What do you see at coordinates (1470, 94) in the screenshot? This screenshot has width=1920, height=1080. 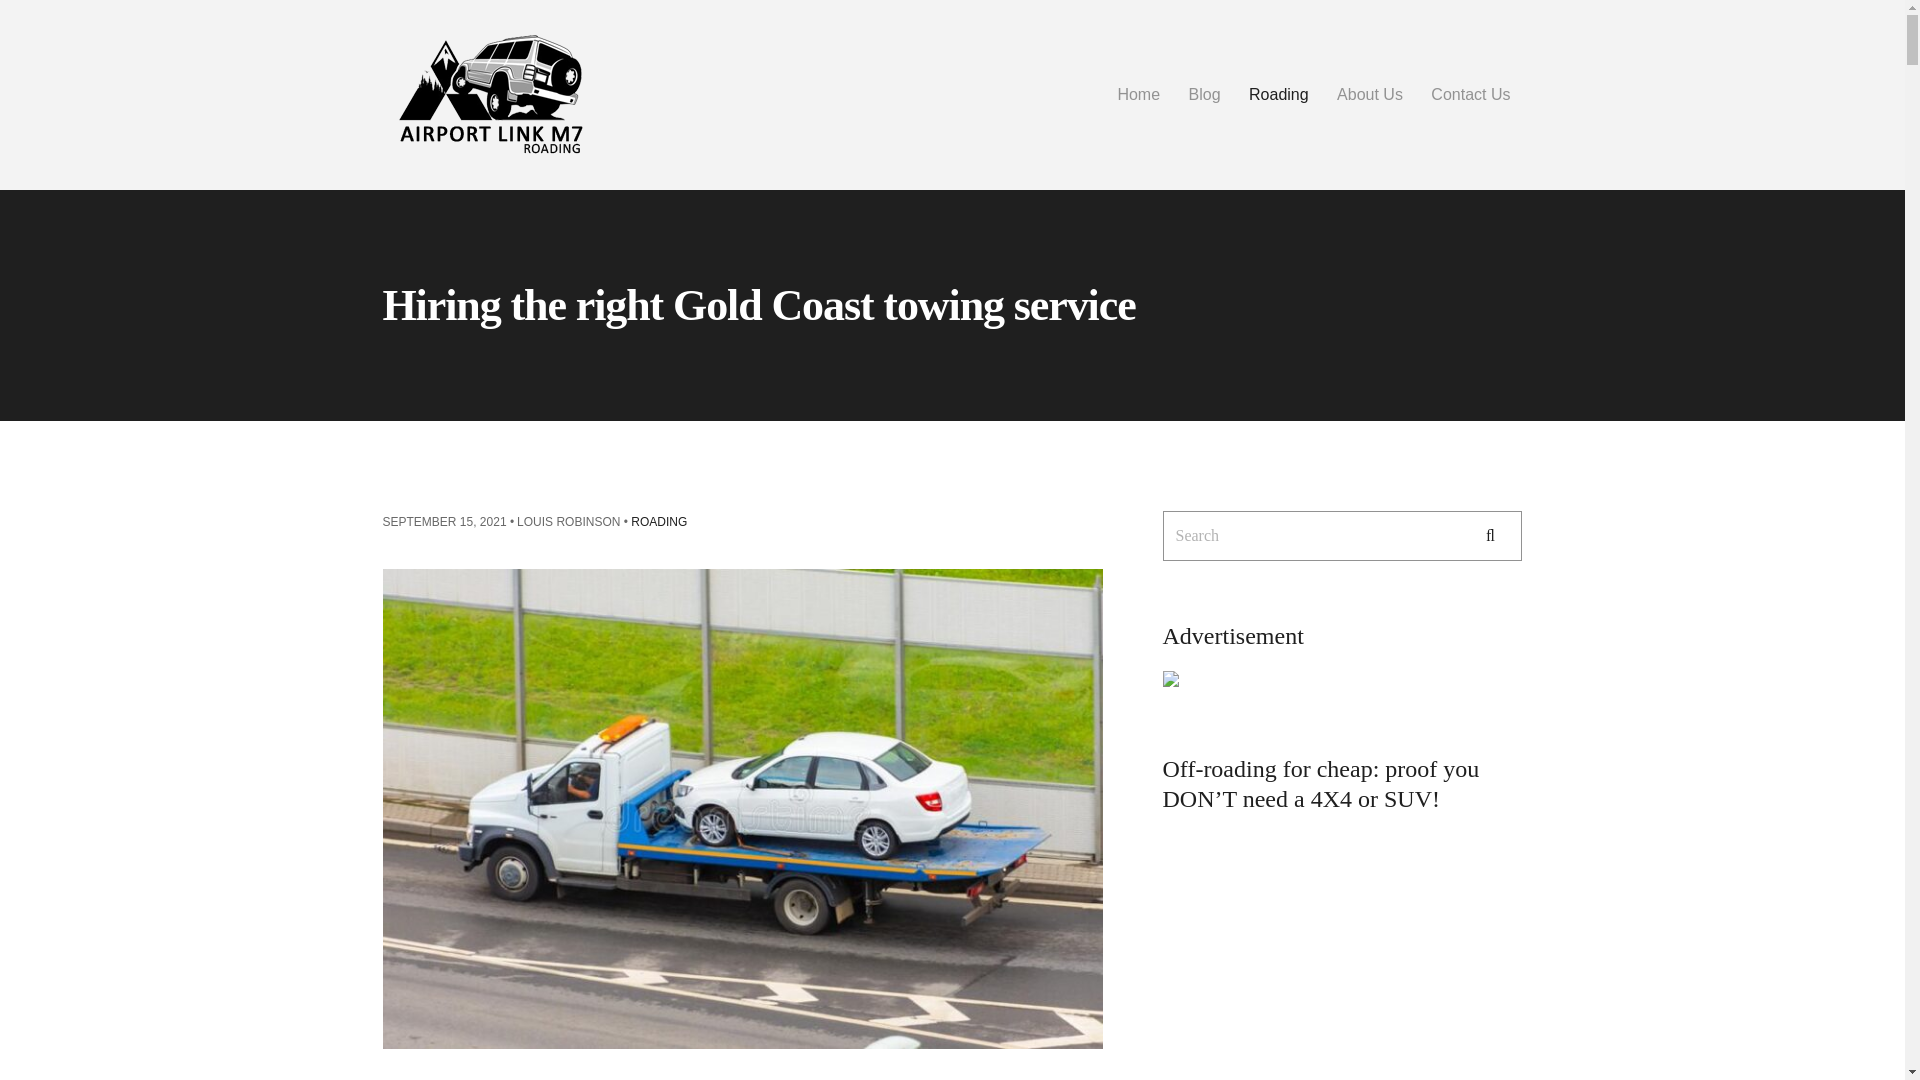 I see `Contact Us` at bounding box center [1470, 94].